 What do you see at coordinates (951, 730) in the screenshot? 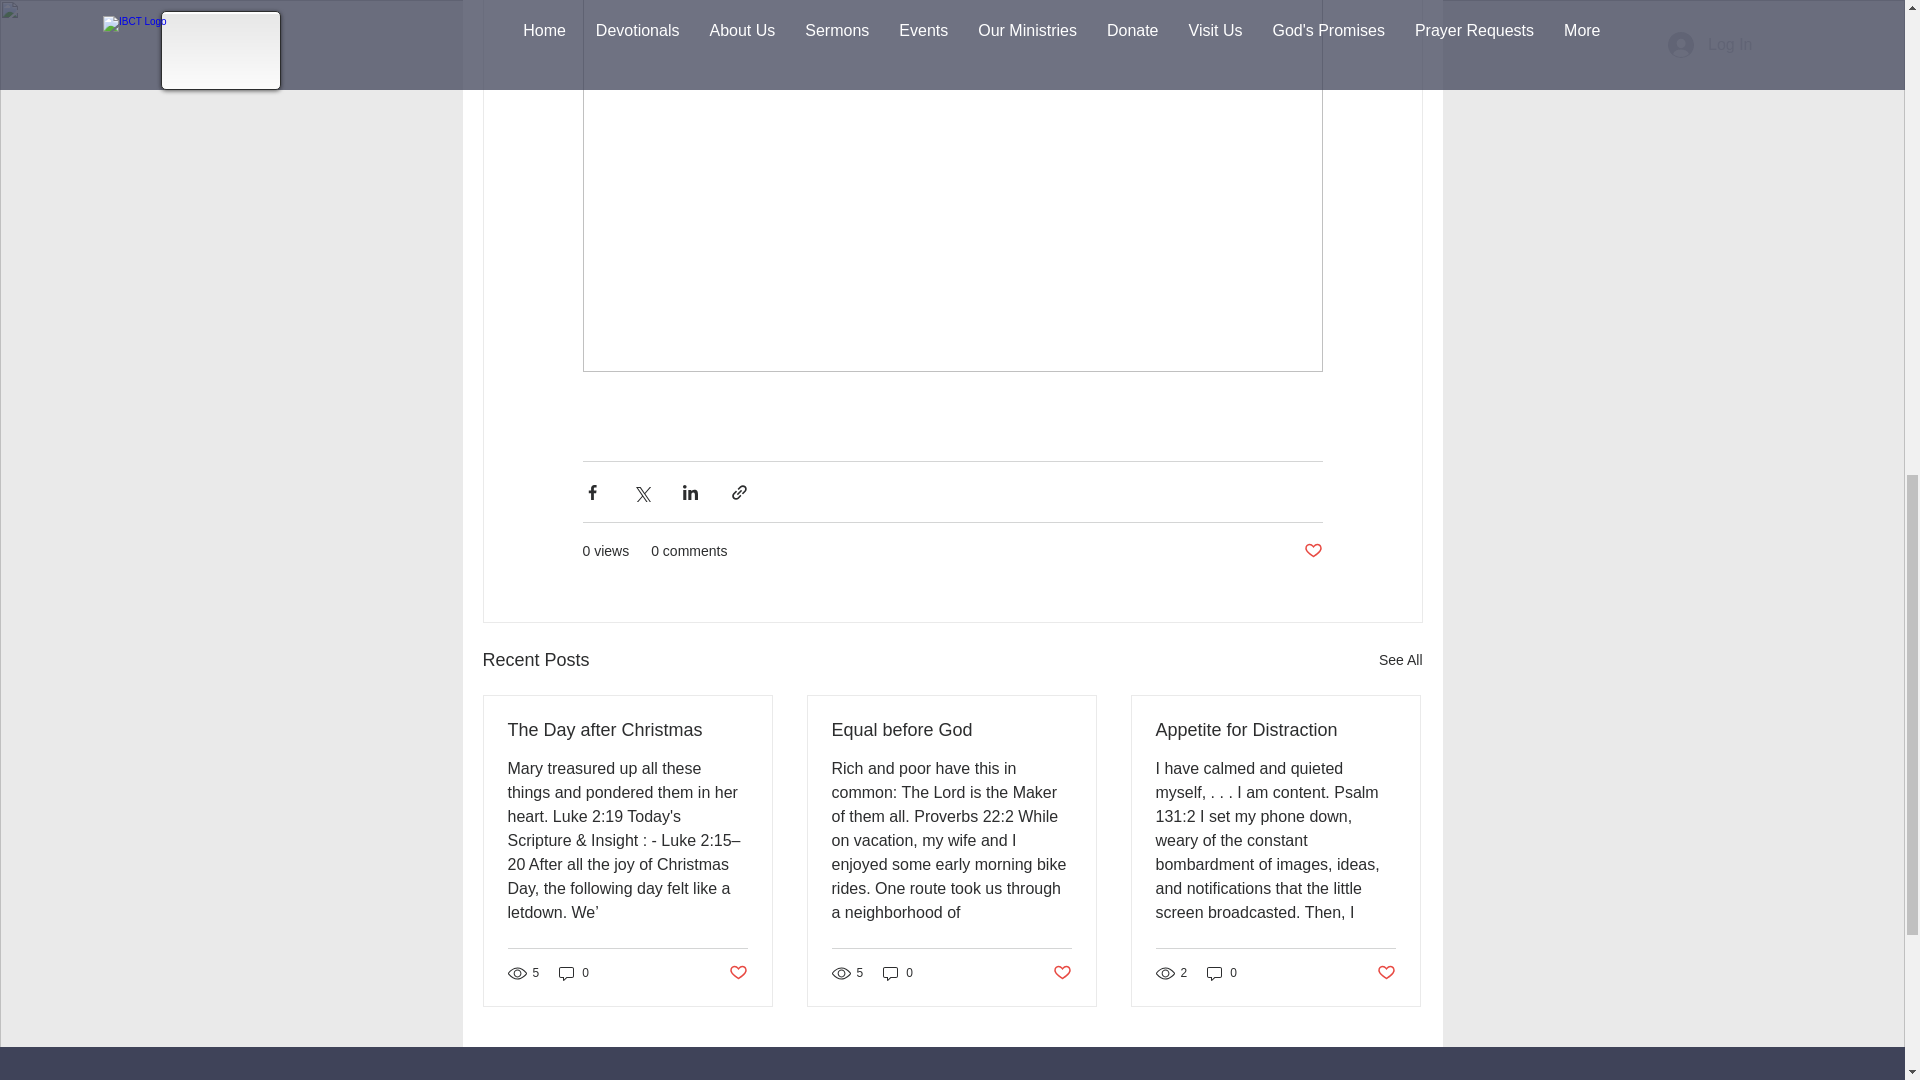
I see `Equal before God` at bounding box center [951, 730].